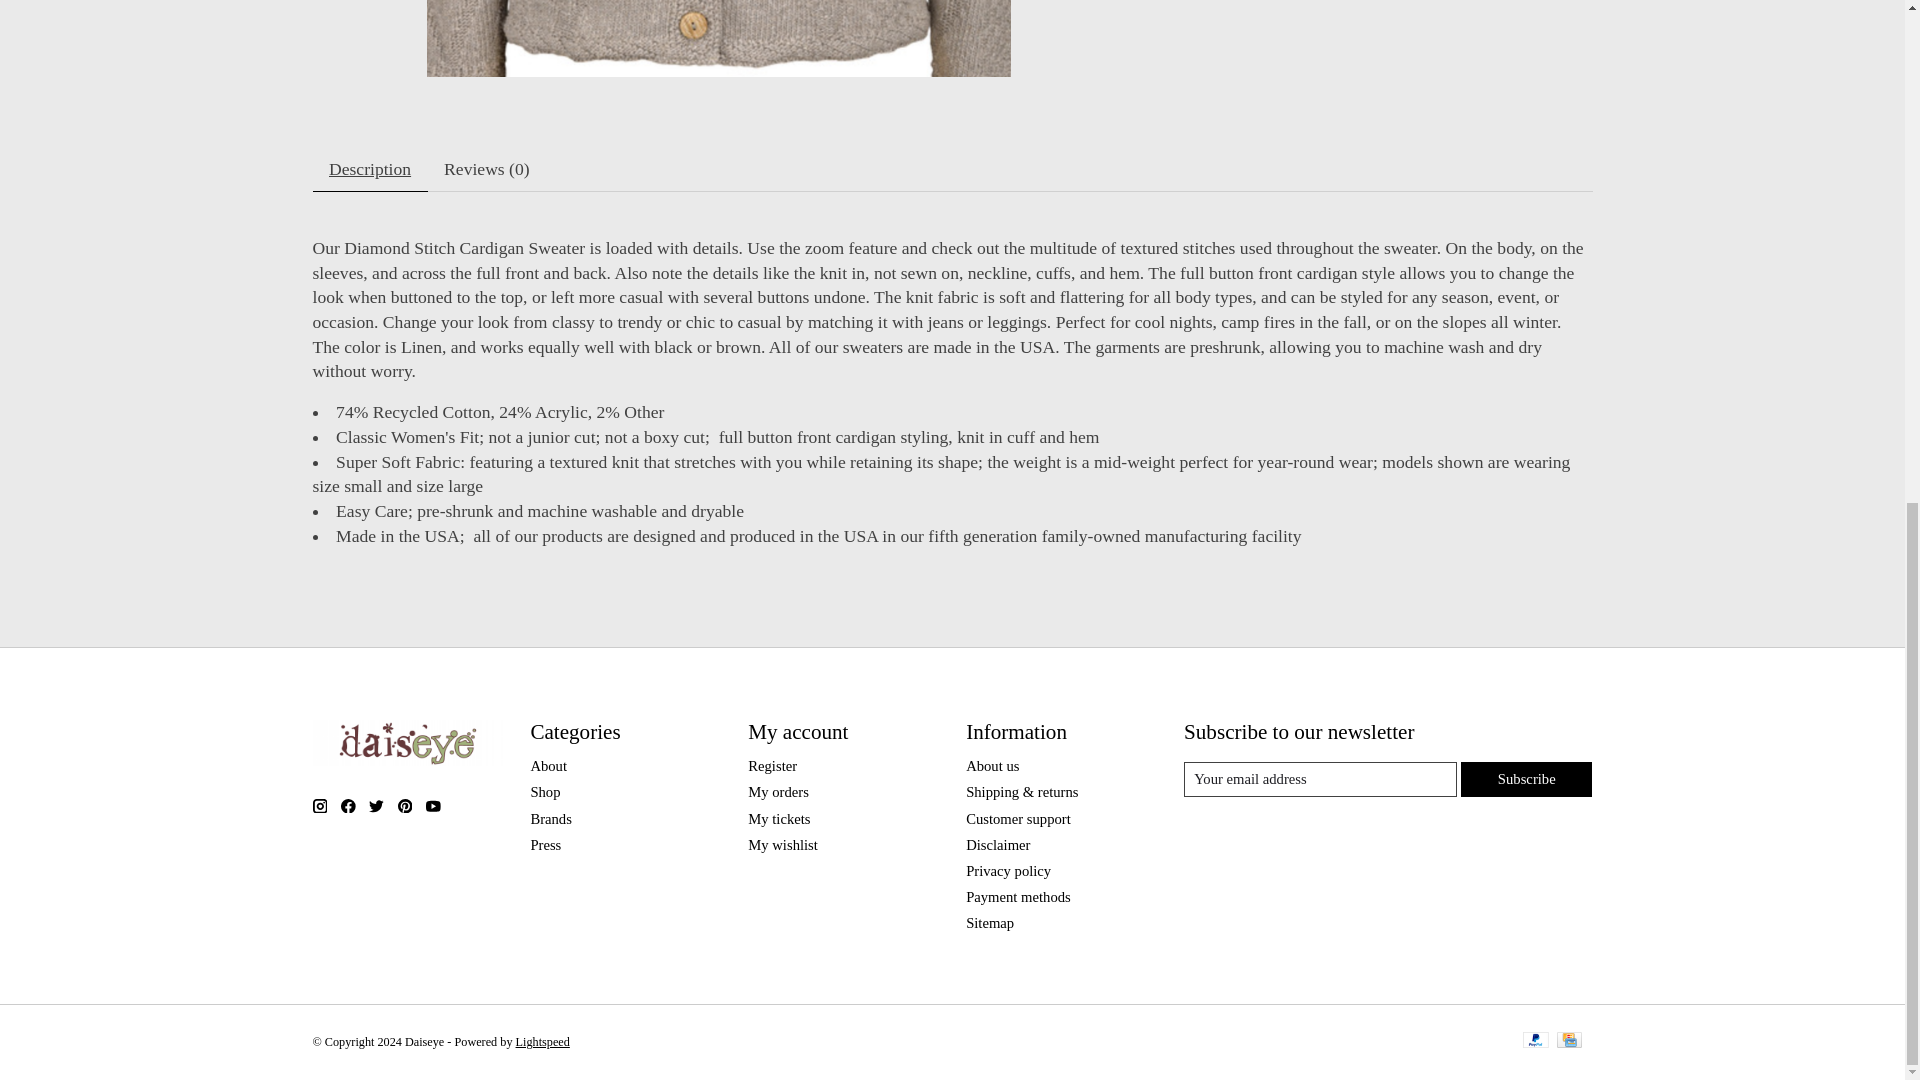 The height and width of the screenshot is (1080, 1920). Describe the element at coordinates (778, 792) in the screenshot. I see `My orders` at that location.